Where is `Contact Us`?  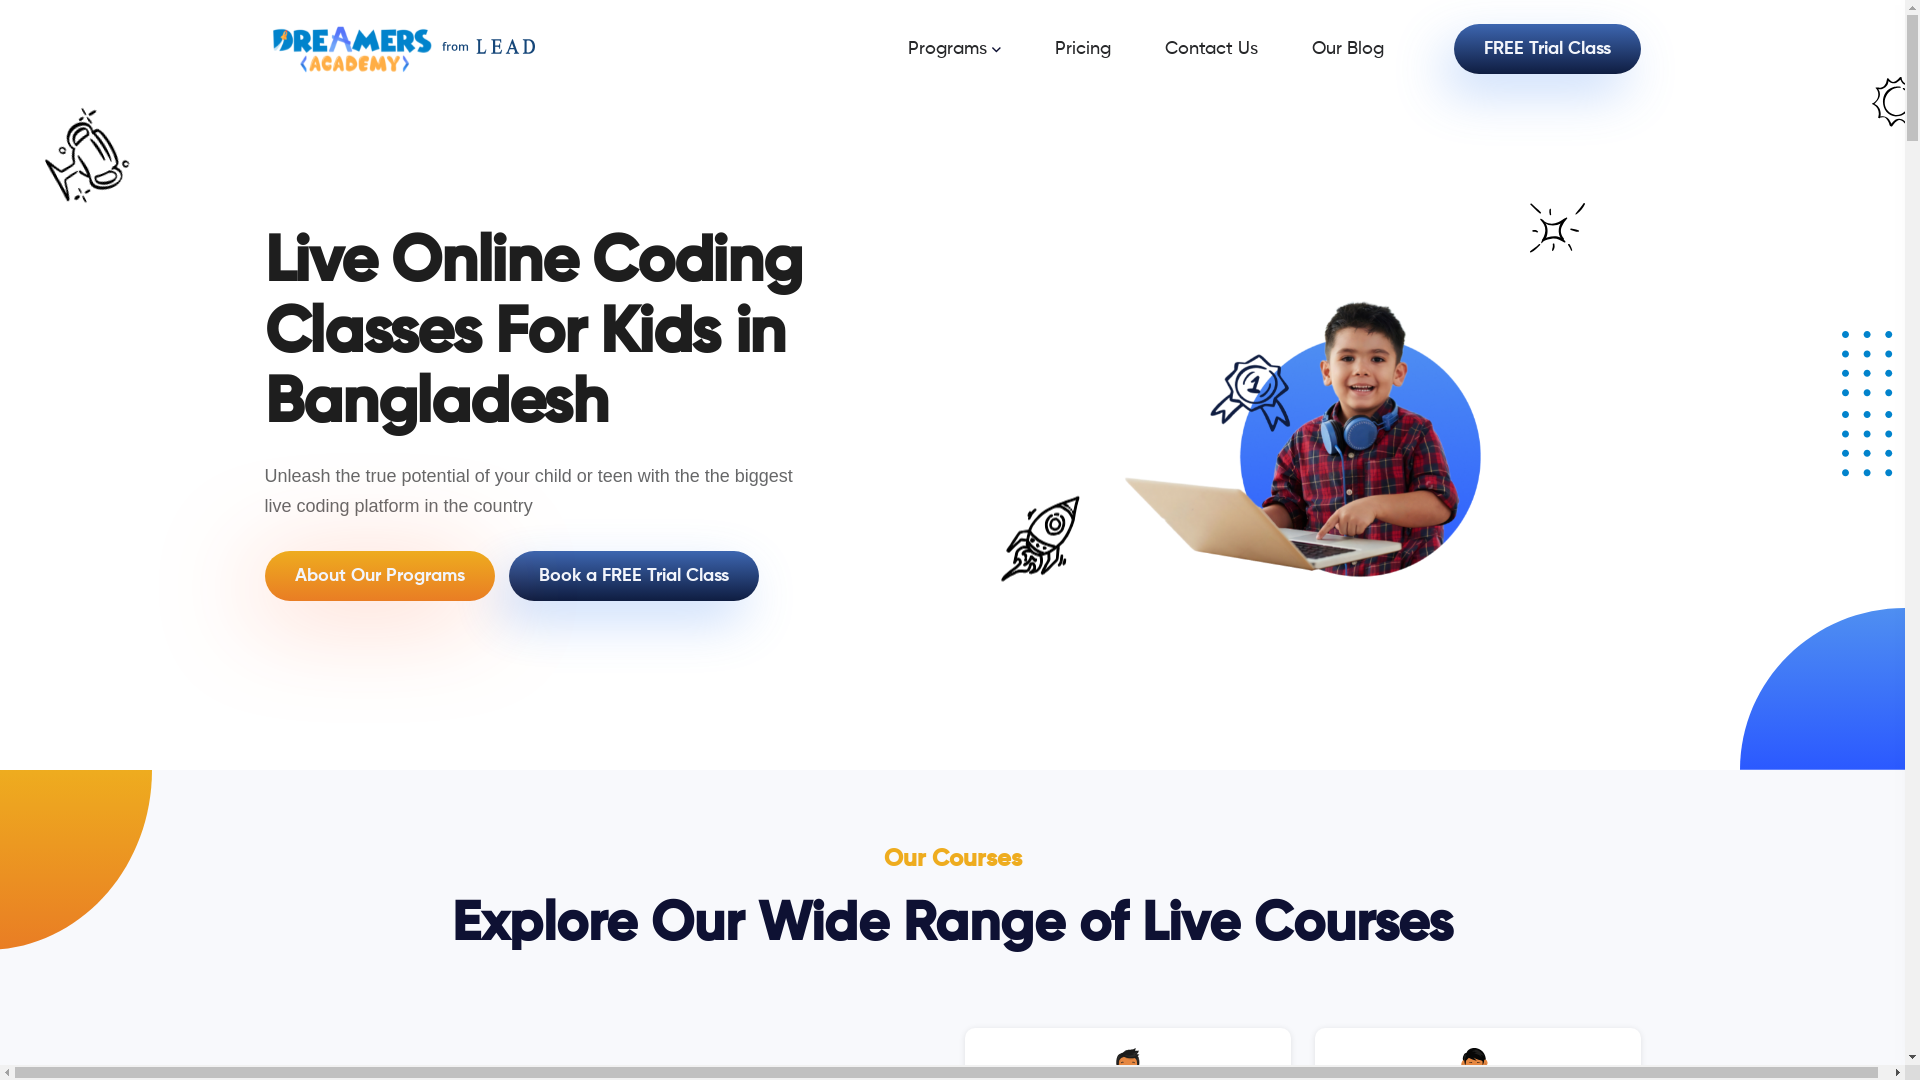
Contact Us is located at coordinates (1236, 49).